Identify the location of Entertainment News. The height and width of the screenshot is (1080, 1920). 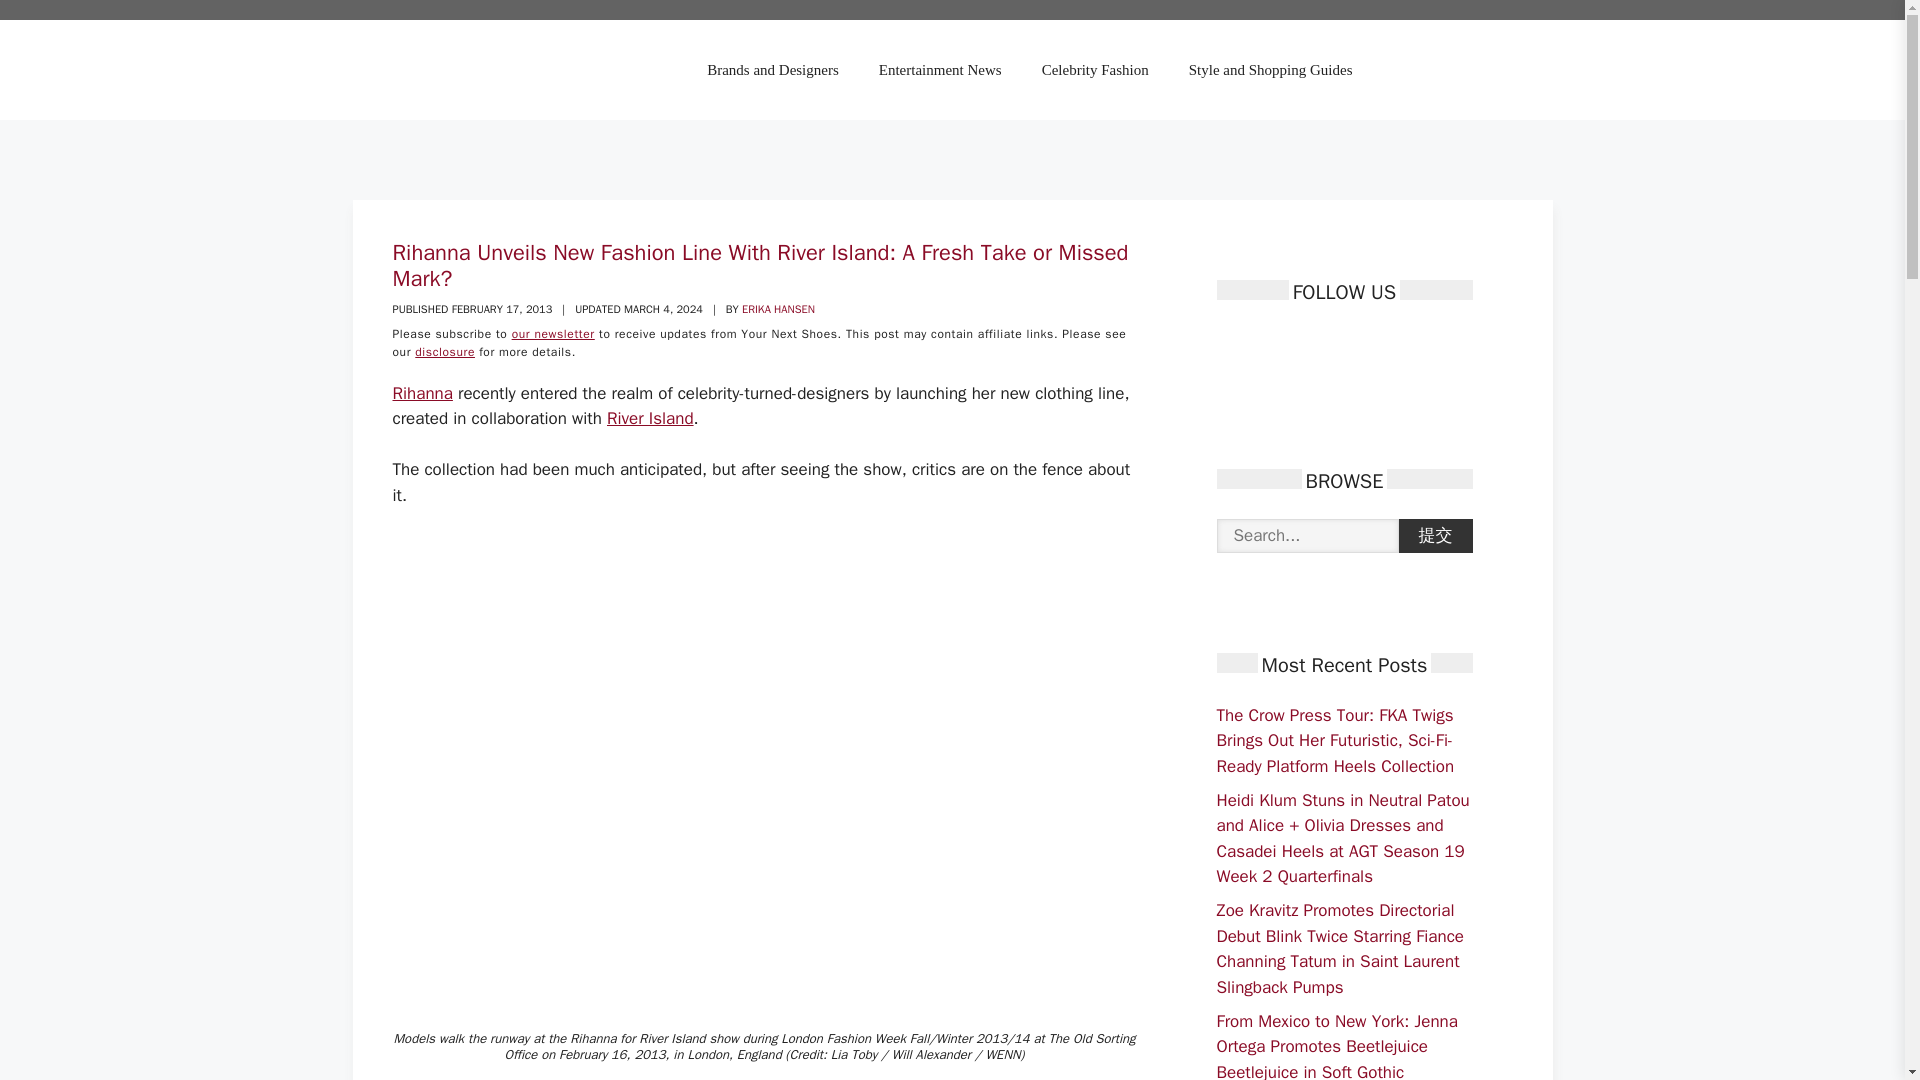
(940, 70).